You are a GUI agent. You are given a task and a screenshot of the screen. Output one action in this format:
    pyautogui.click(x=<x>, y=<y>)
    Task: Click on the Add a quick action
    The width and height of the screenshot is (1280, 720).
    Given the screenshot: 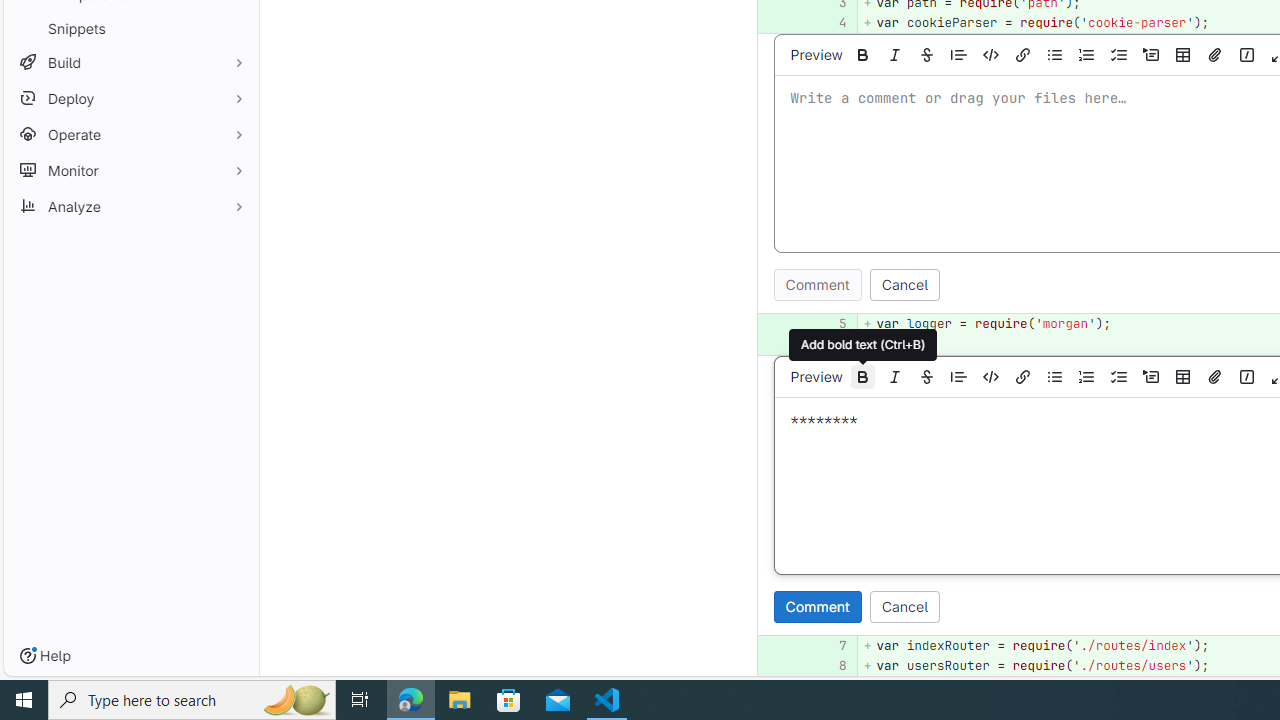 What is the action you would take?
    pyautogui.click(x=1247, y=376)
    